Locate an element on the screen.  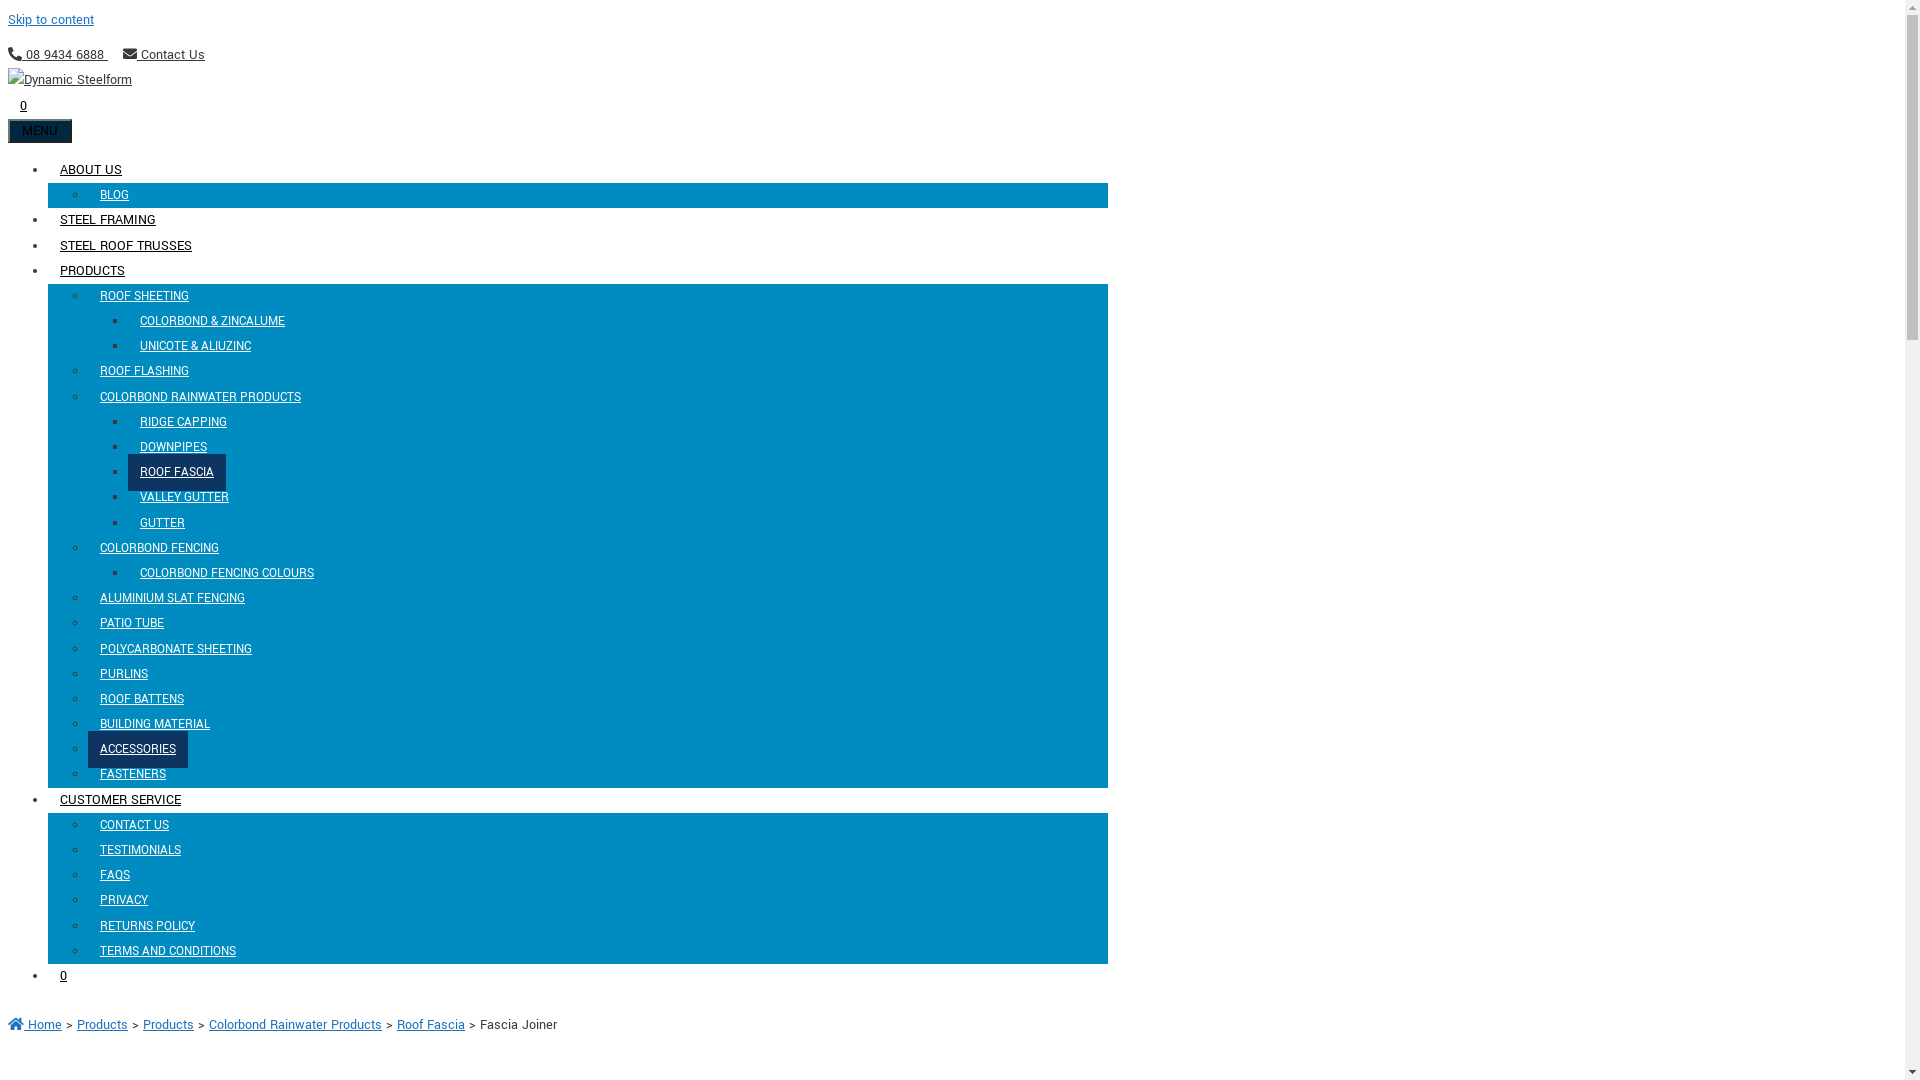
Home is located at coordinates (35, 1025).